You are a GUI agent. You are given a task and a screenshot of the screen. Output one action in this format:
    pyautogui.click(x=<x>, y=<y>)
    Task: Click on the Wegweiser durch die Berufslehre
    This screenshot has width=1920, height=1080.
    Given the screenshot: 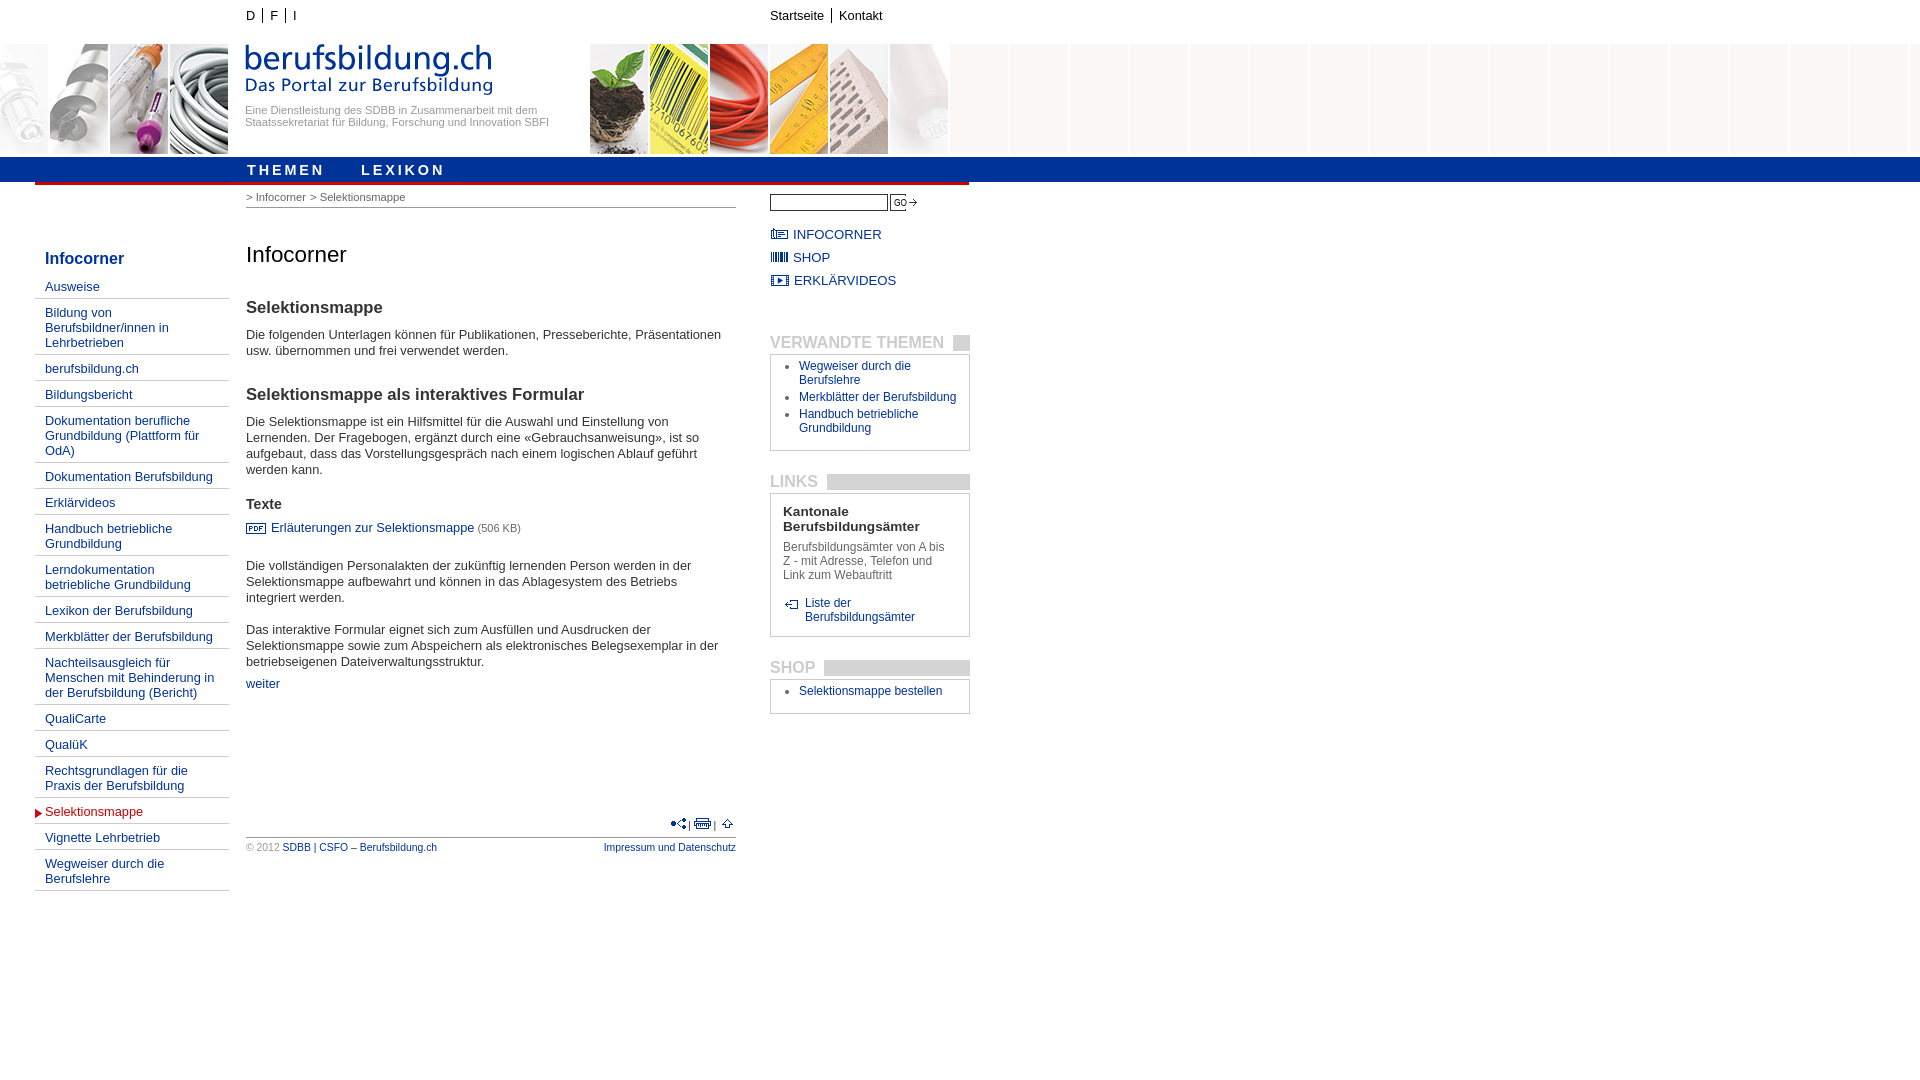 What is the action you would take?
    pyautogui.click(x=855, y=373)
    